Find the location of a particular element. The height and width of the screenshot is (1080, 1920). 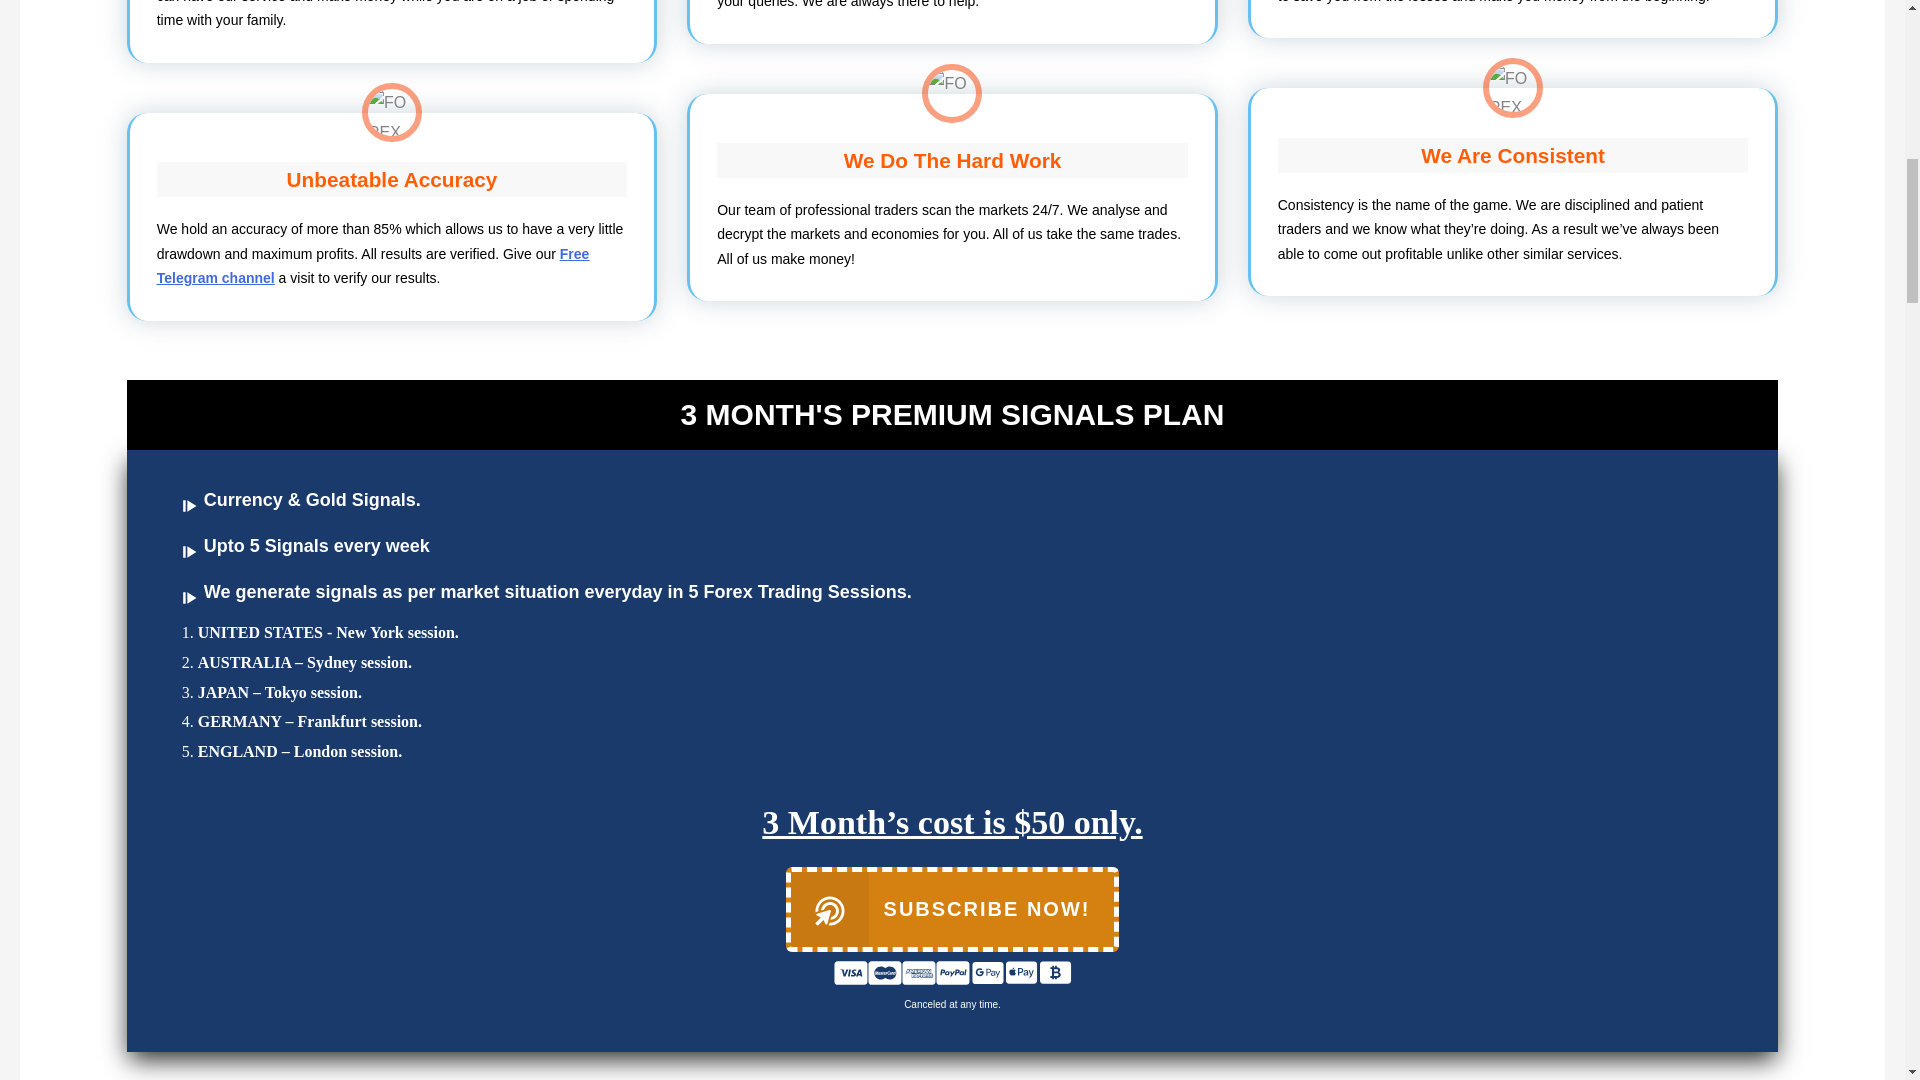

accuracy is located at coordinates (392, 112).